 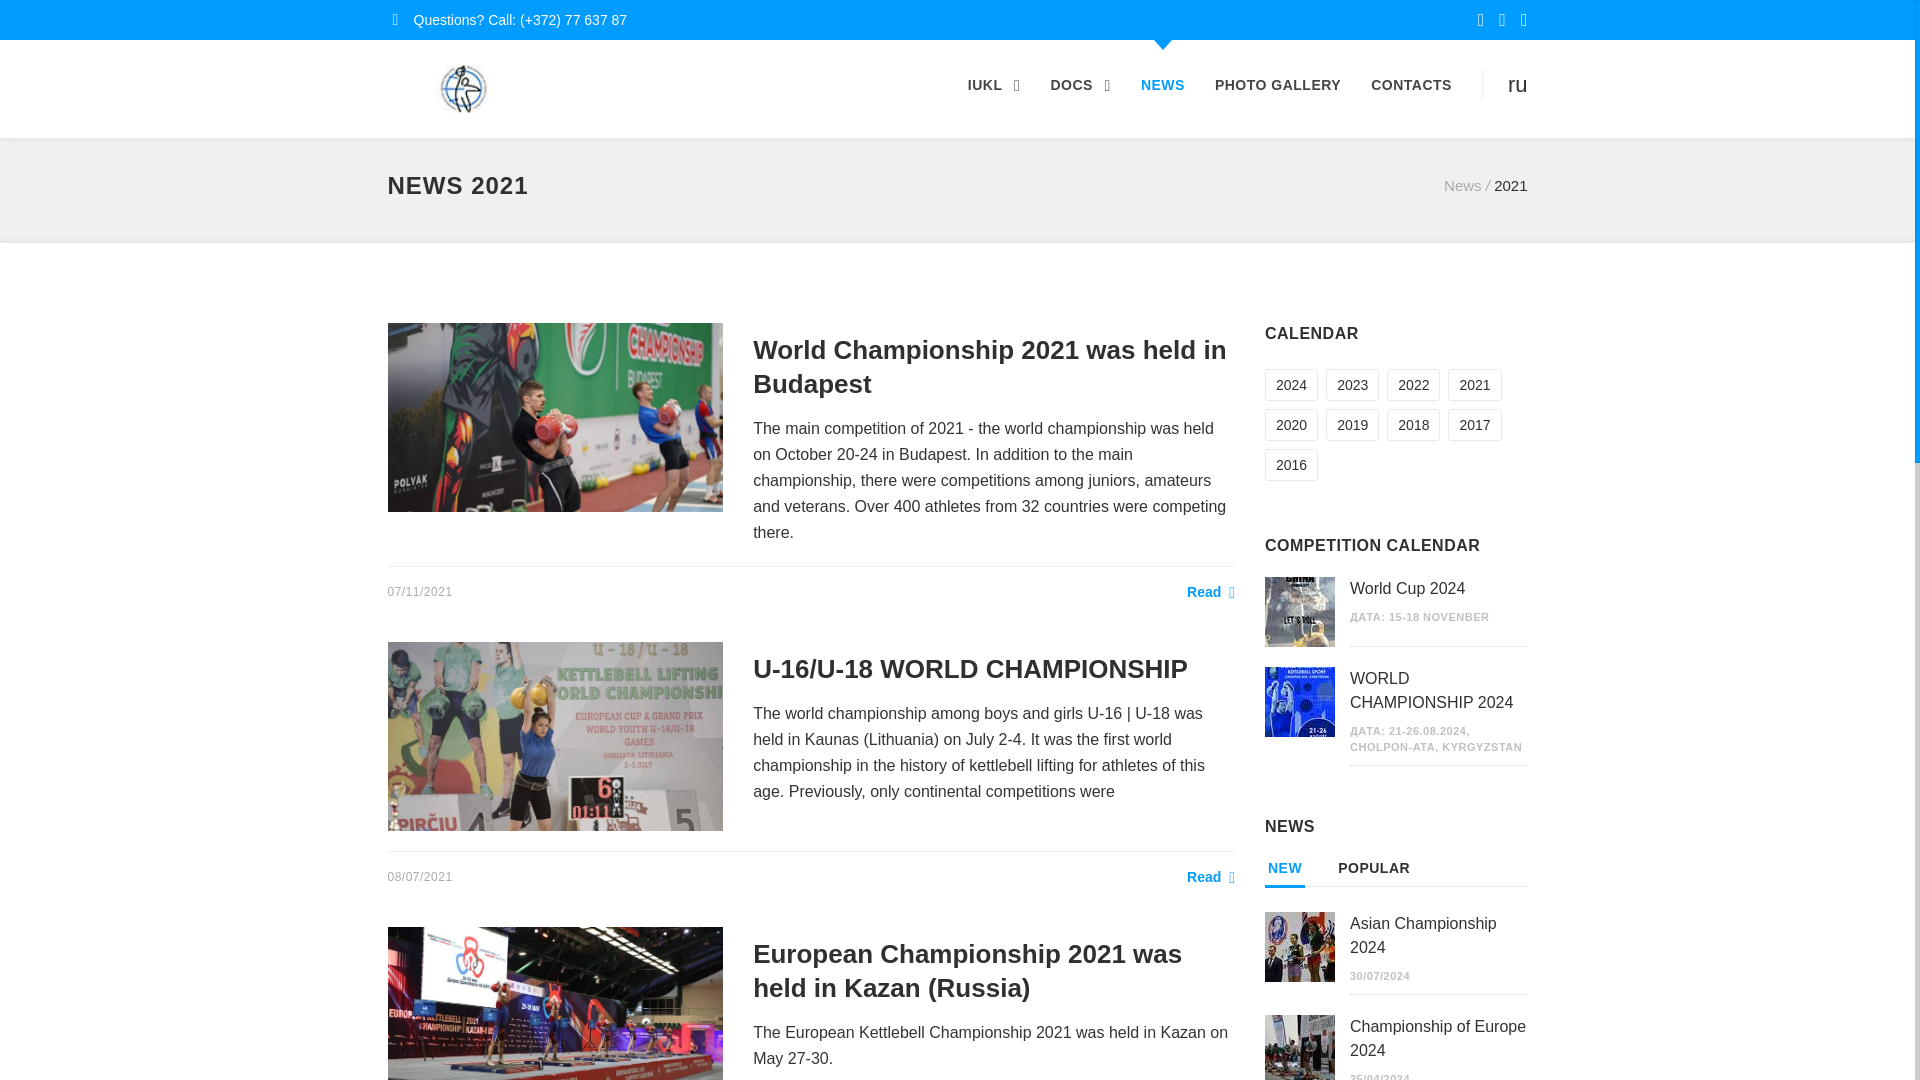 I want to click on World Cup 2024, so click(x=1300, y=611).